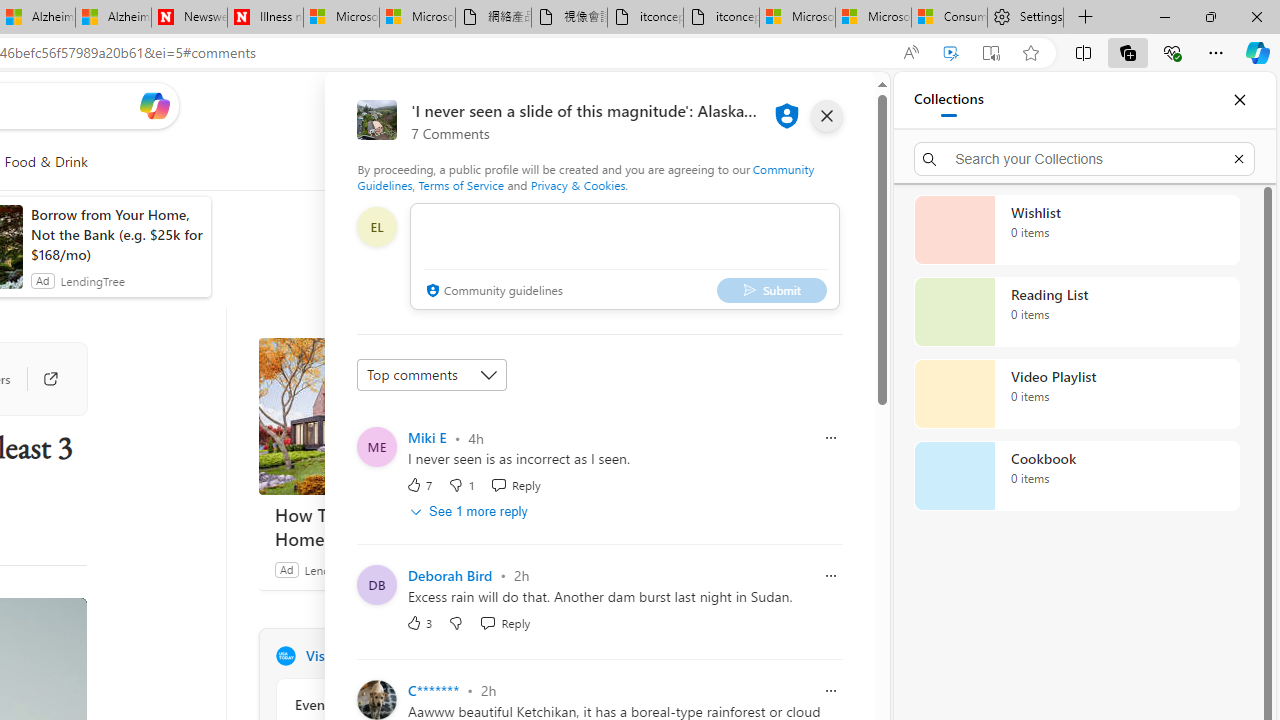 This screenshot has width=1280, height=720. What do you see at coordinates (624, 256) in the screenshot?
I see `comment-box` at bounding box center [624, 256].